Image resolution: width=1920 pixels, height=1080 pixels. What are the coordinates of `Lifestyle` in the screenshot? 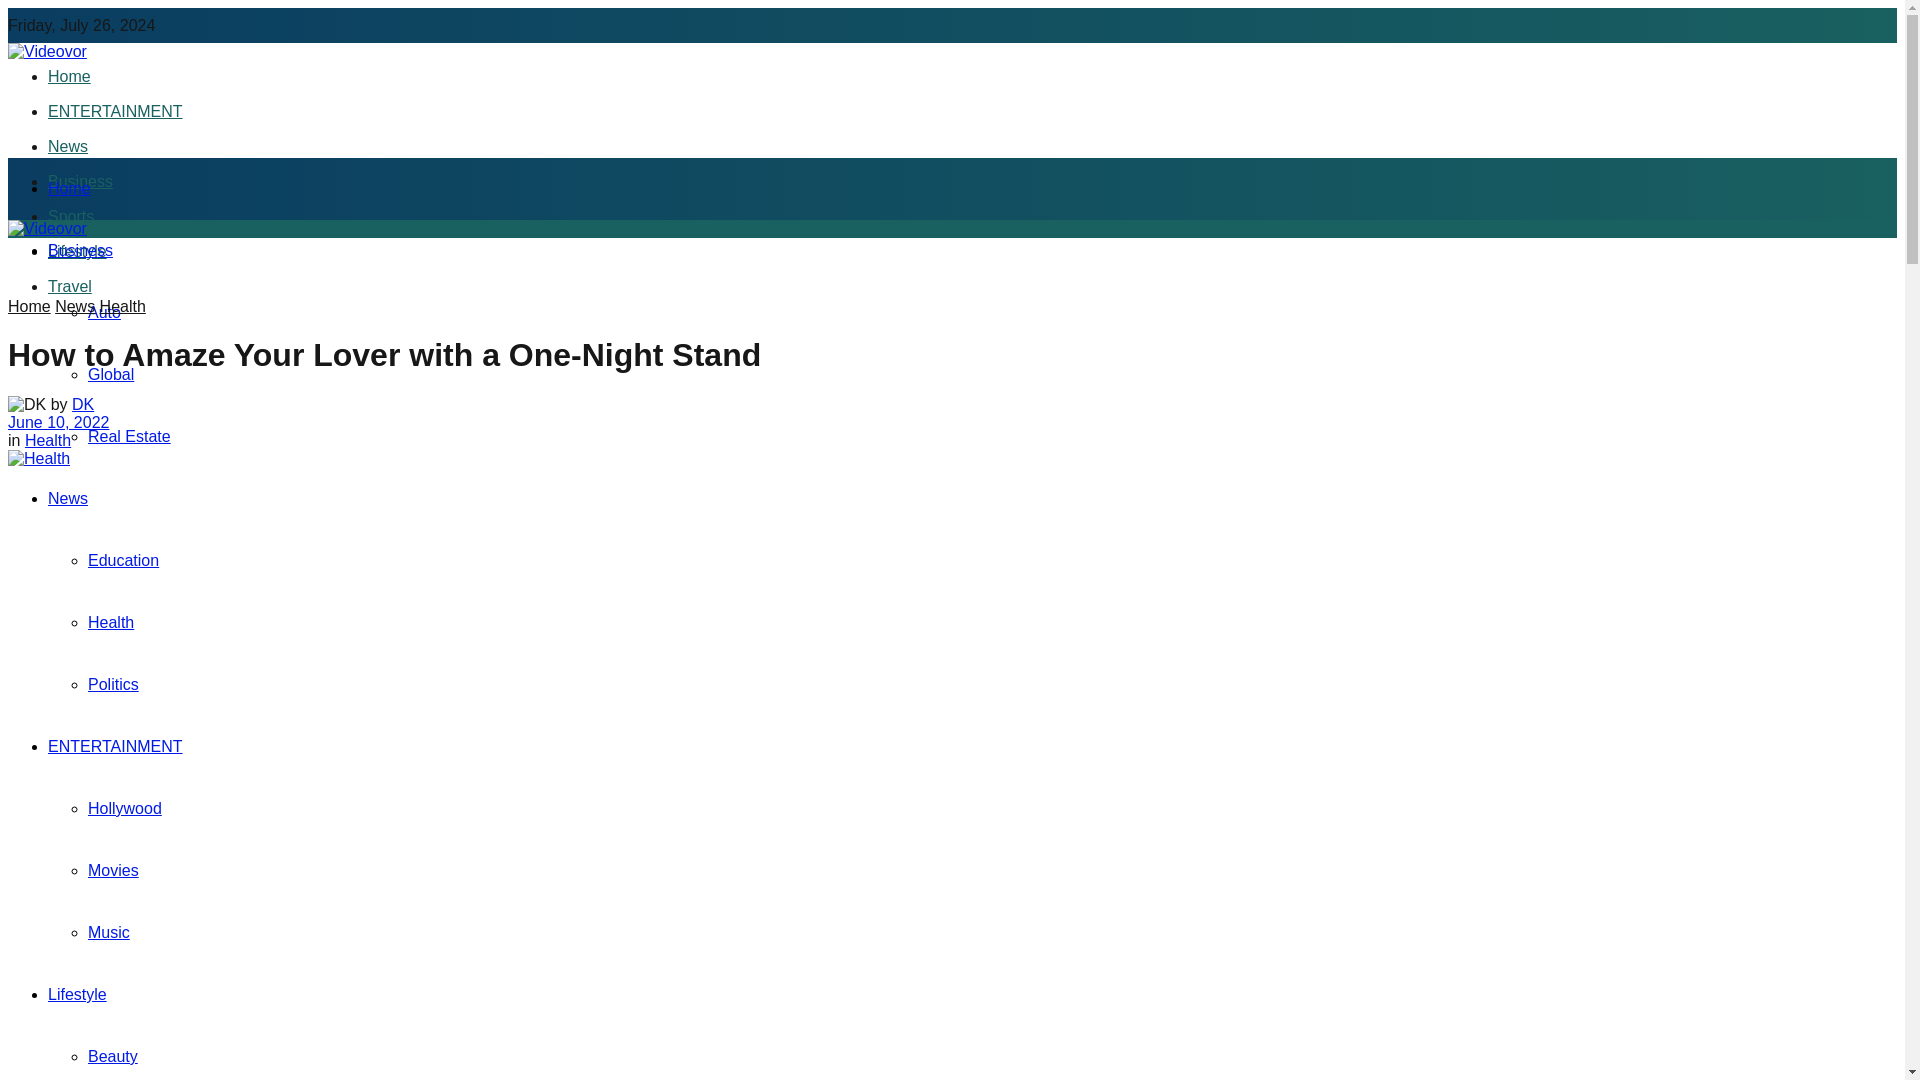 It's located at (78, 252).